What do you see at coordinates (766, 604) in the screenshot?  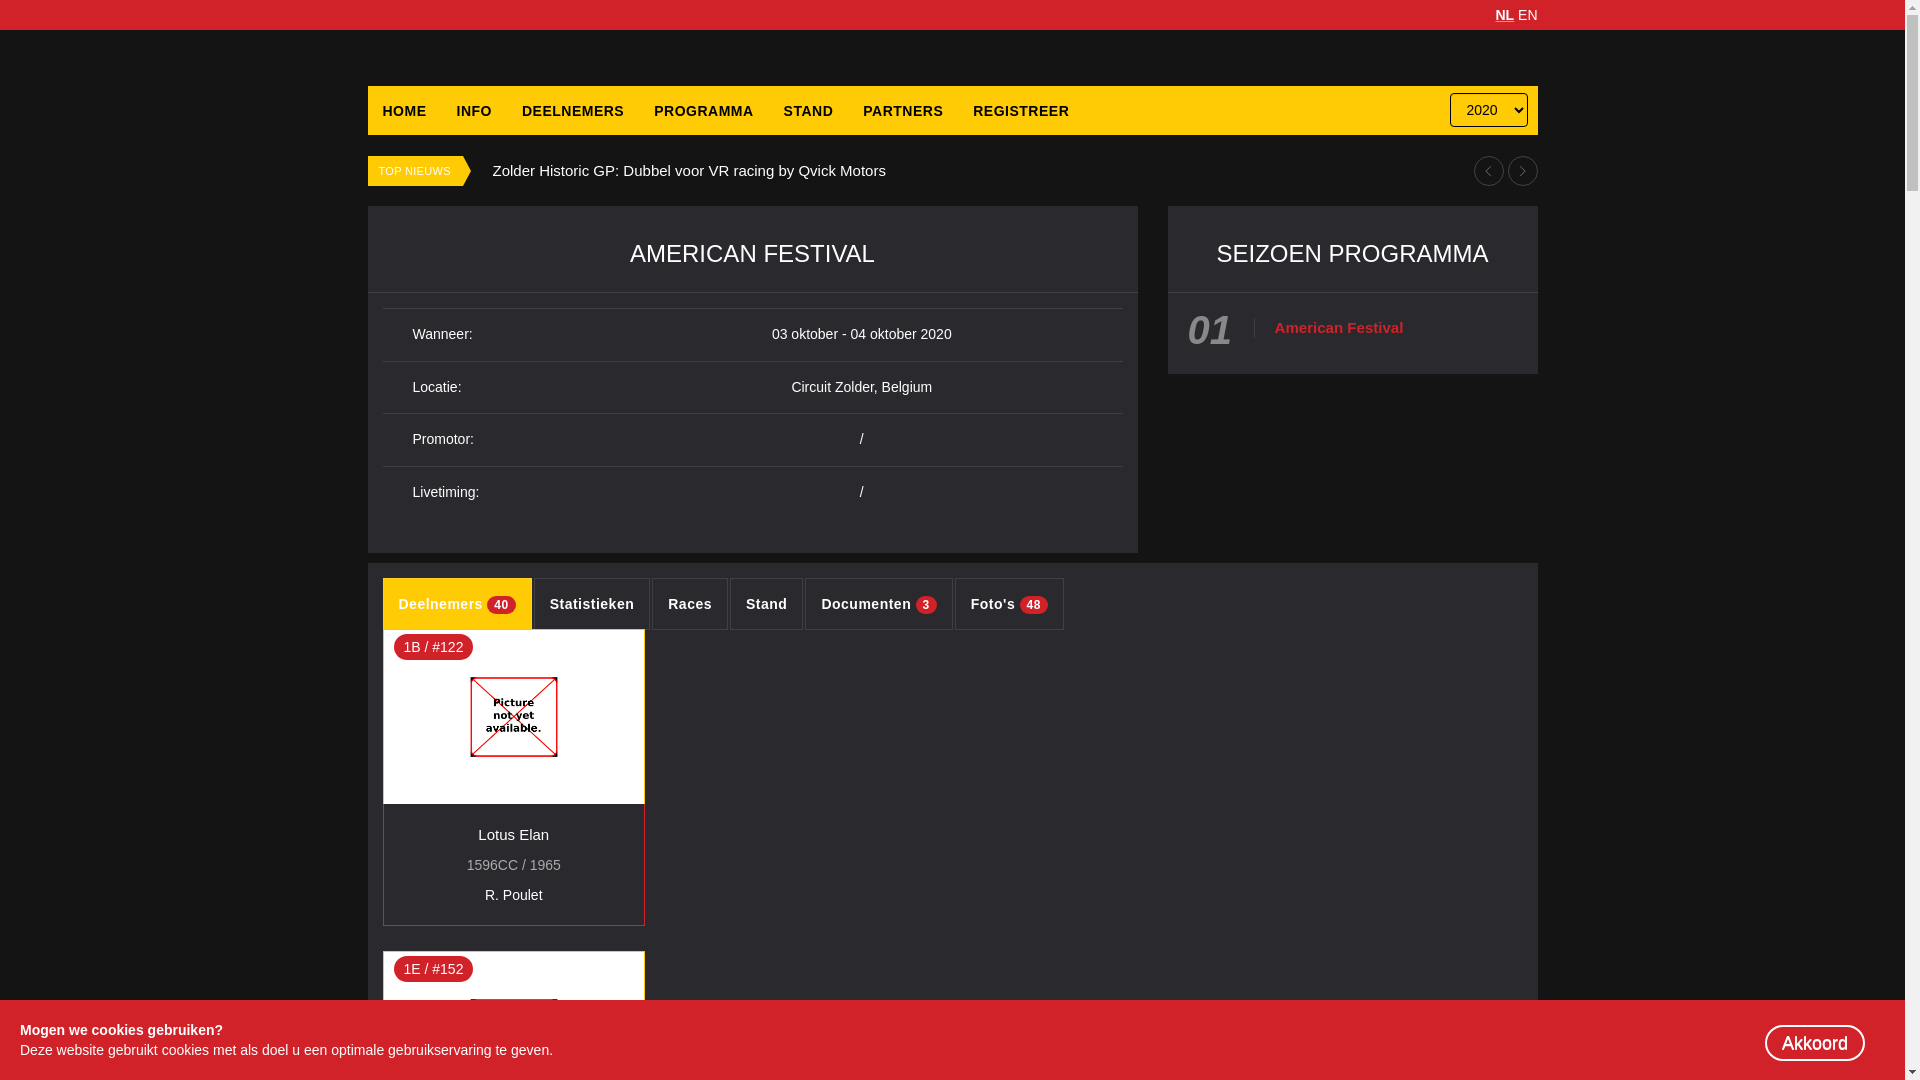 I see `Stand` at bounding box center [766, 604].